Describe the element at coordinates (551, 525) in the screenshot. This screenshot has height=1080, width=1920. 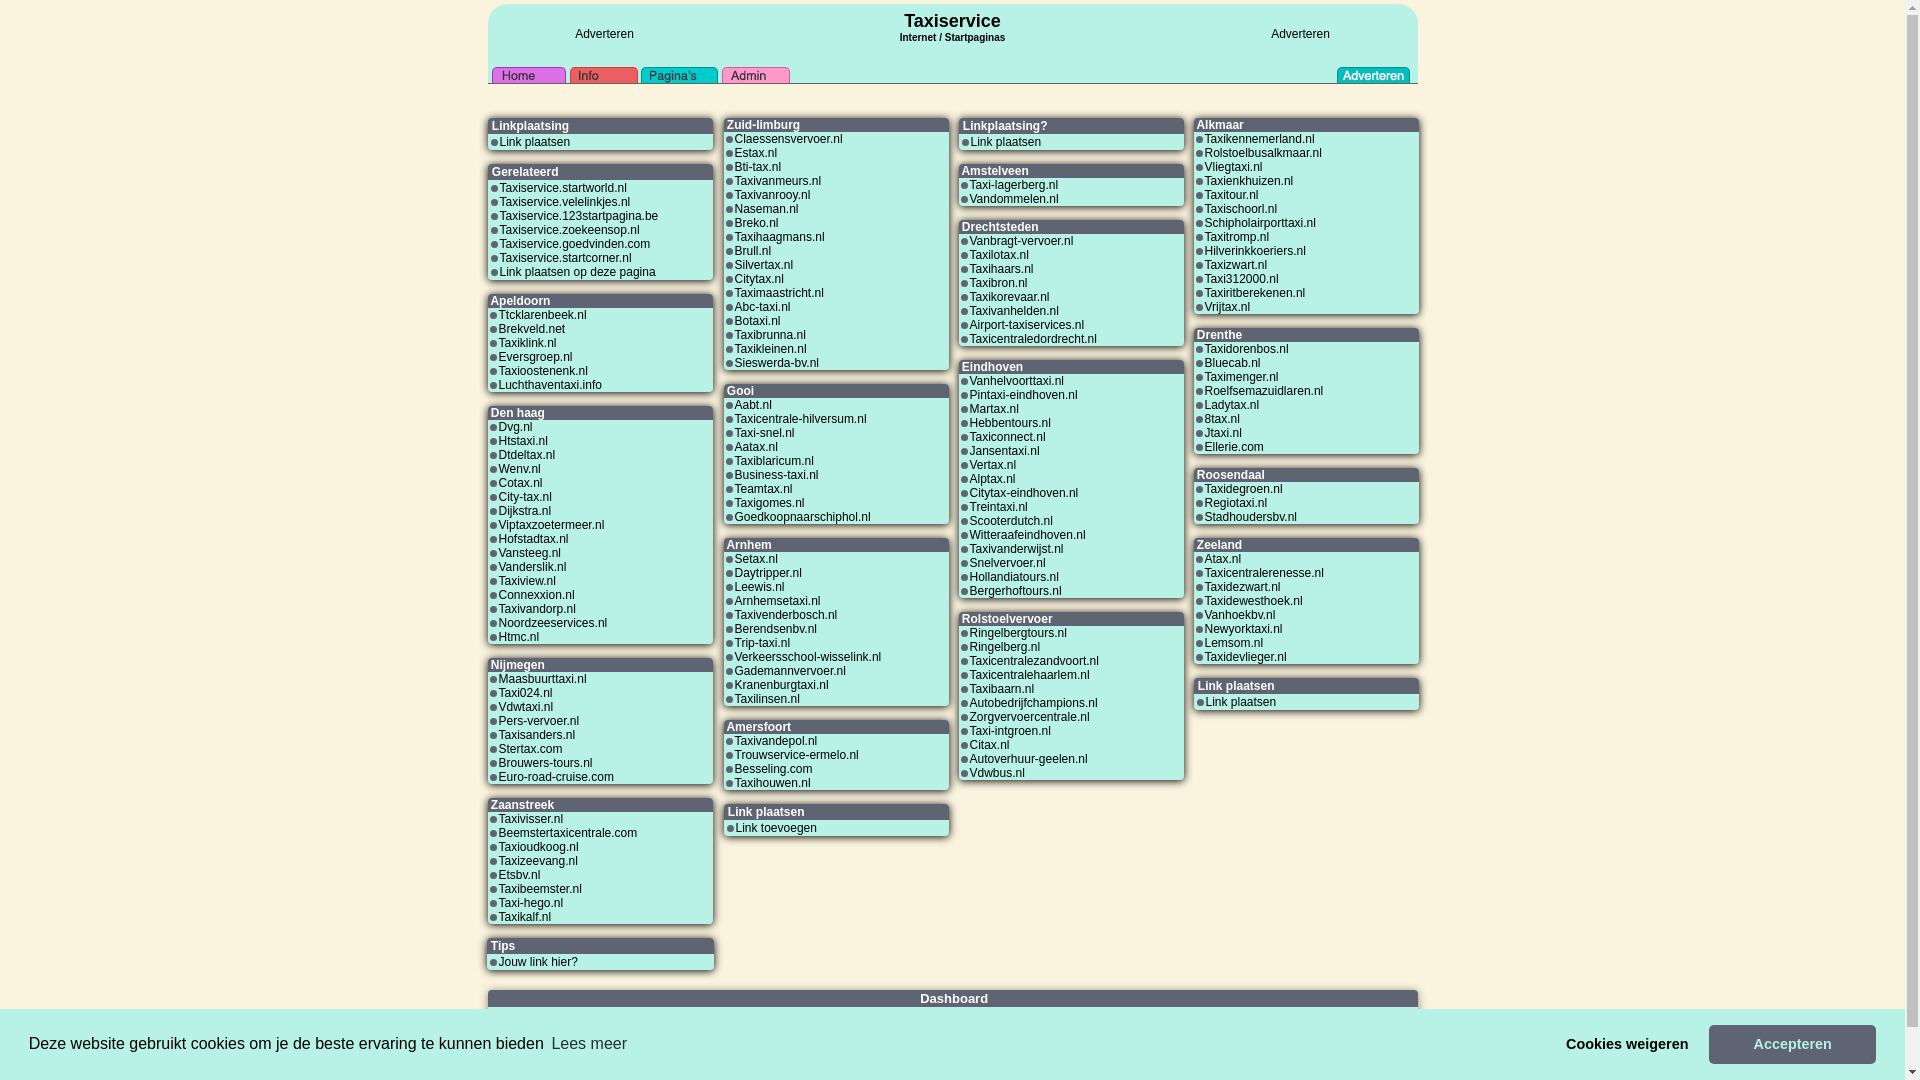
I see `Viptaxzoetermeer.nl` at that location.